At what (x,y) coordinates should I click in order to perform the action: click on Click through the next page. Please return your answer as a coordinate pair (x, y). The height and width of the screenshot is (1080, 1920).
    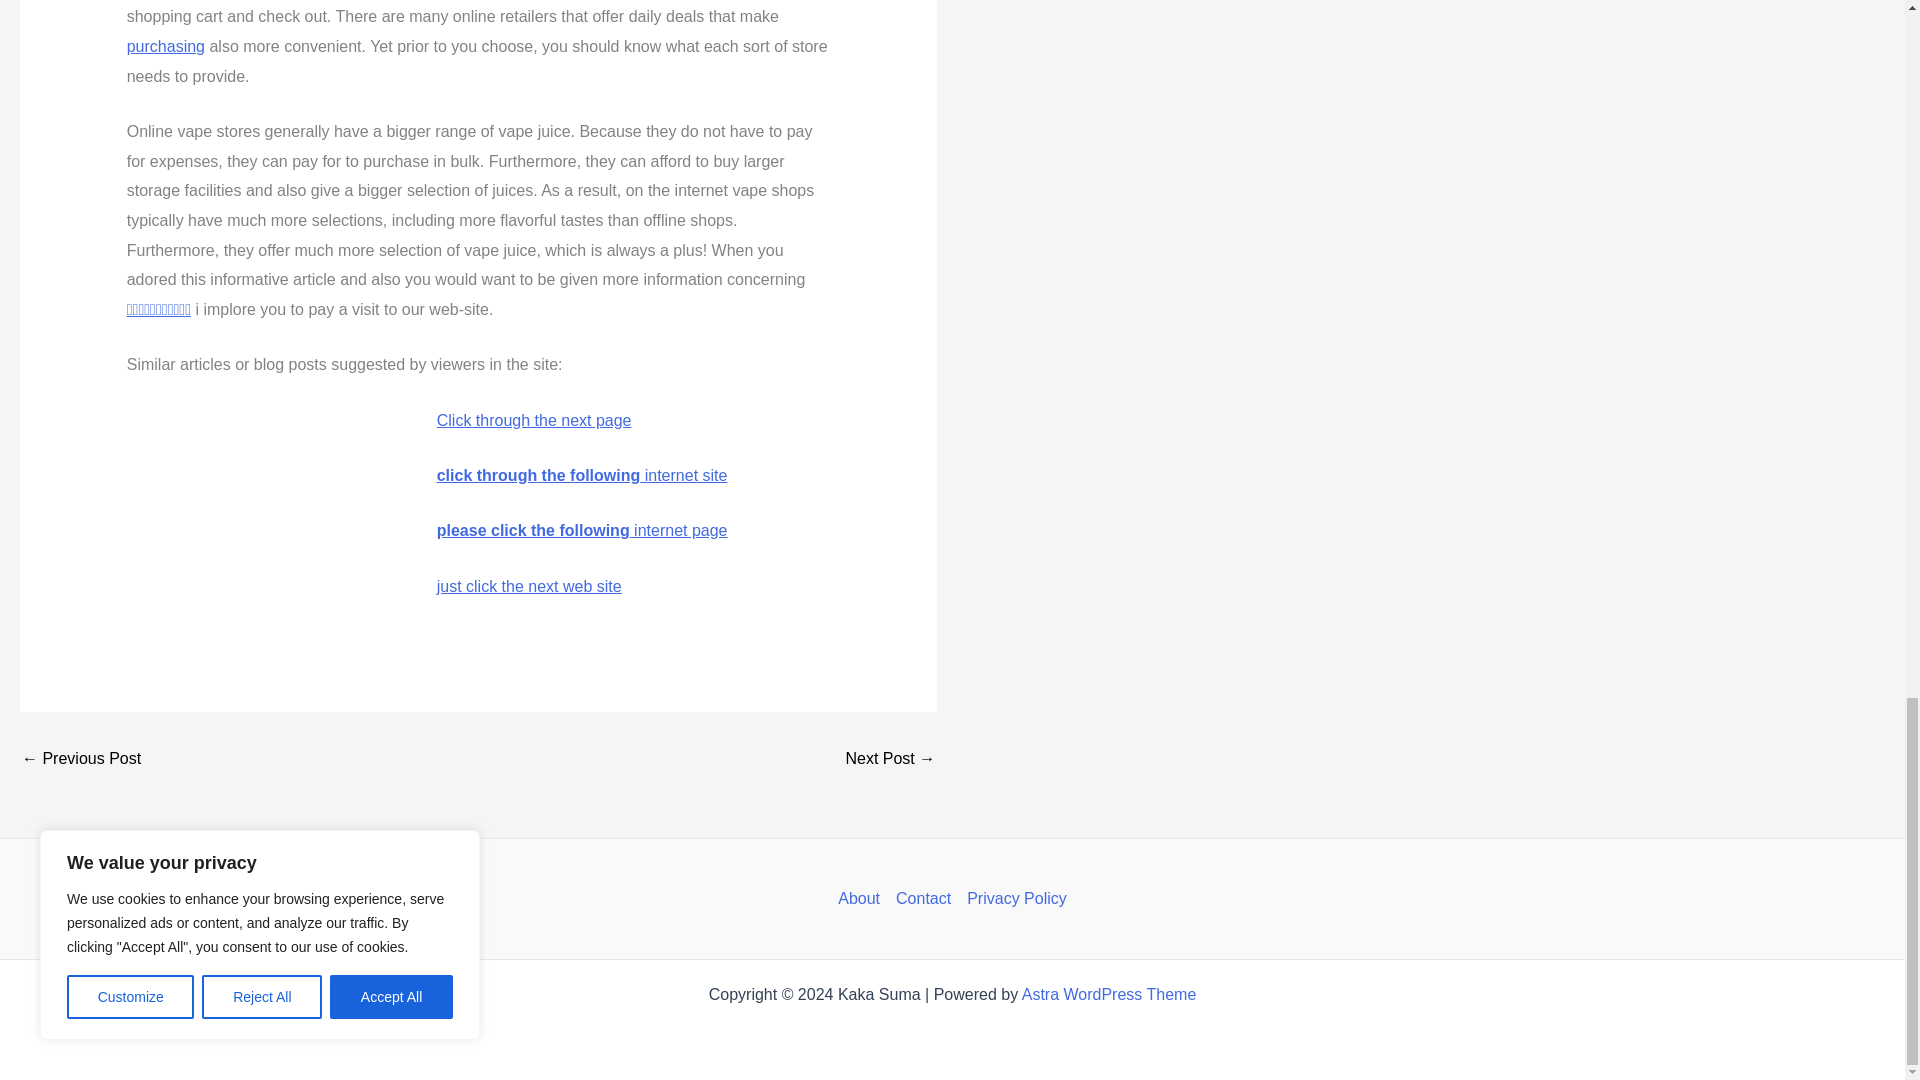
    Looking at the image, I should click on (534, 420).